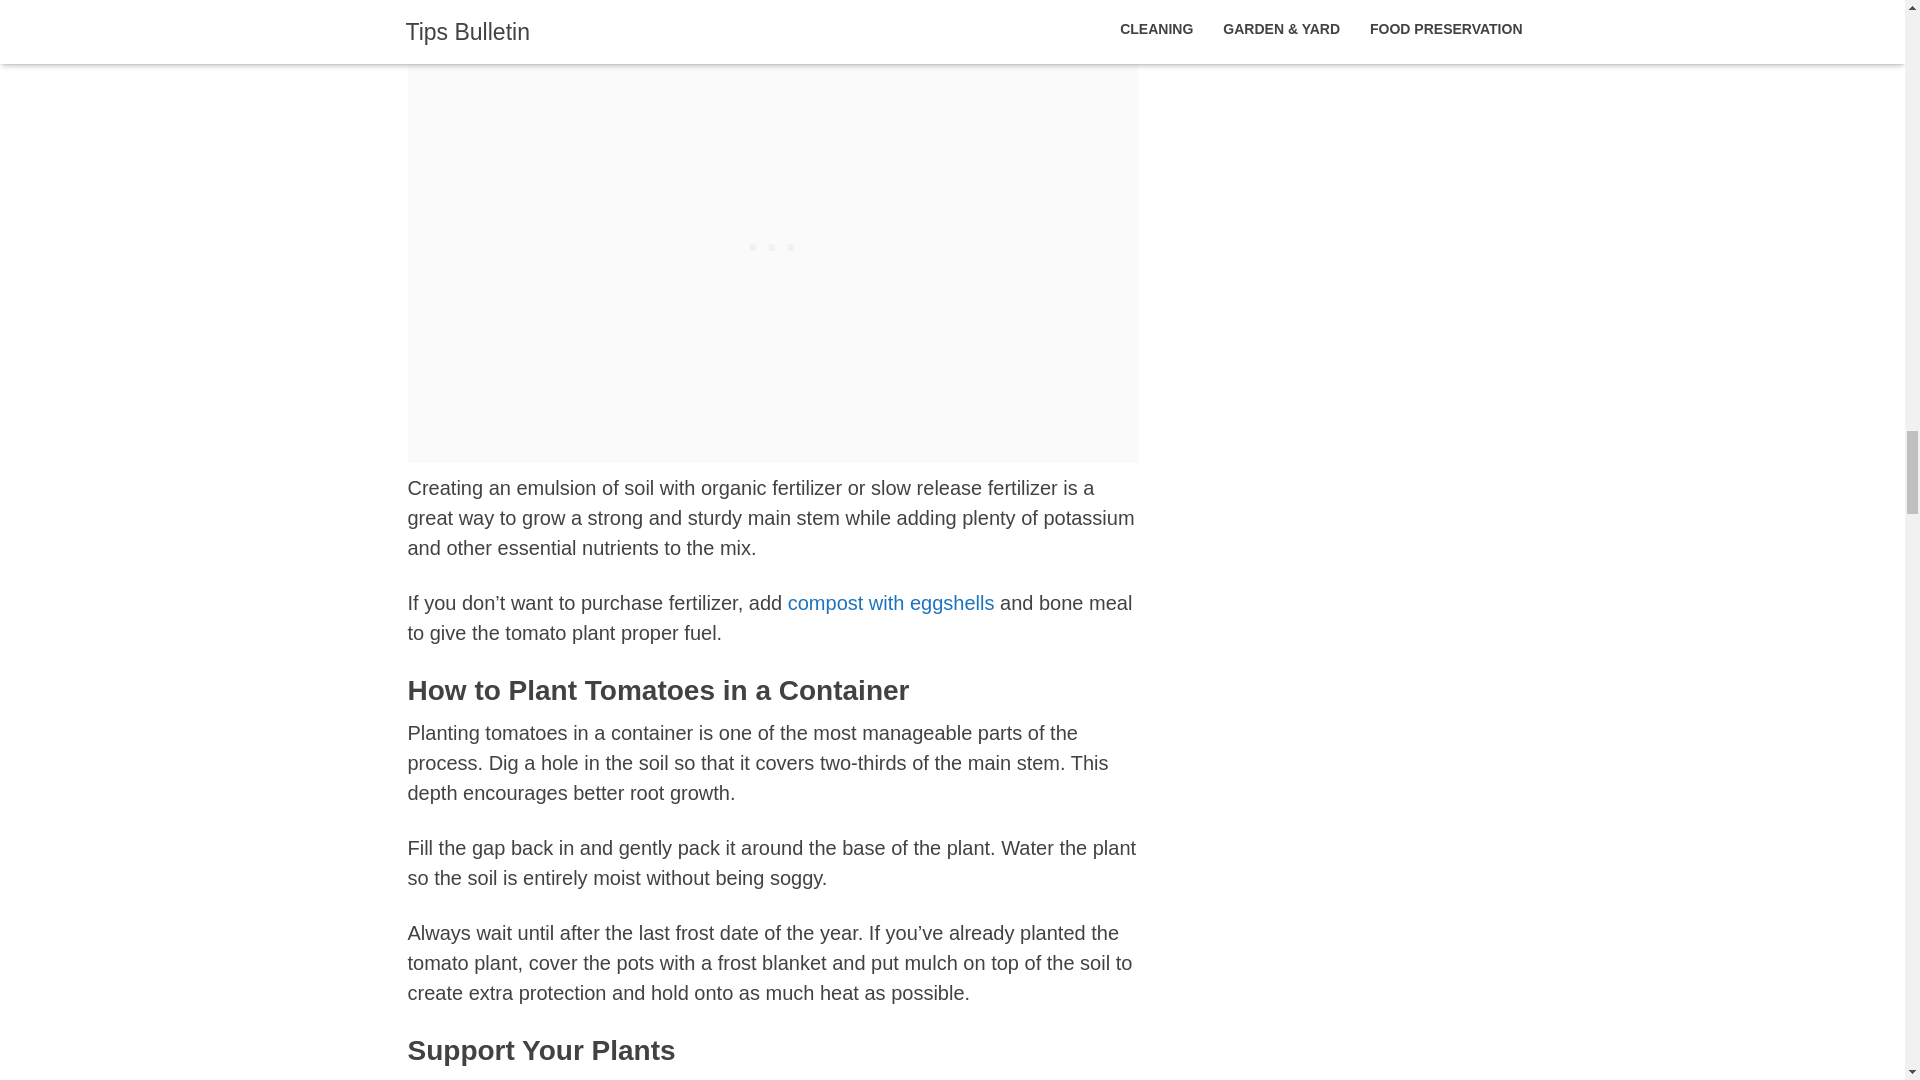 The height and width of the screenshot is (1080, 1920). What do you see at coordinates (890, 602) in the screenshot?
I see `compost with eggshells` at bounding box center [890, 602].